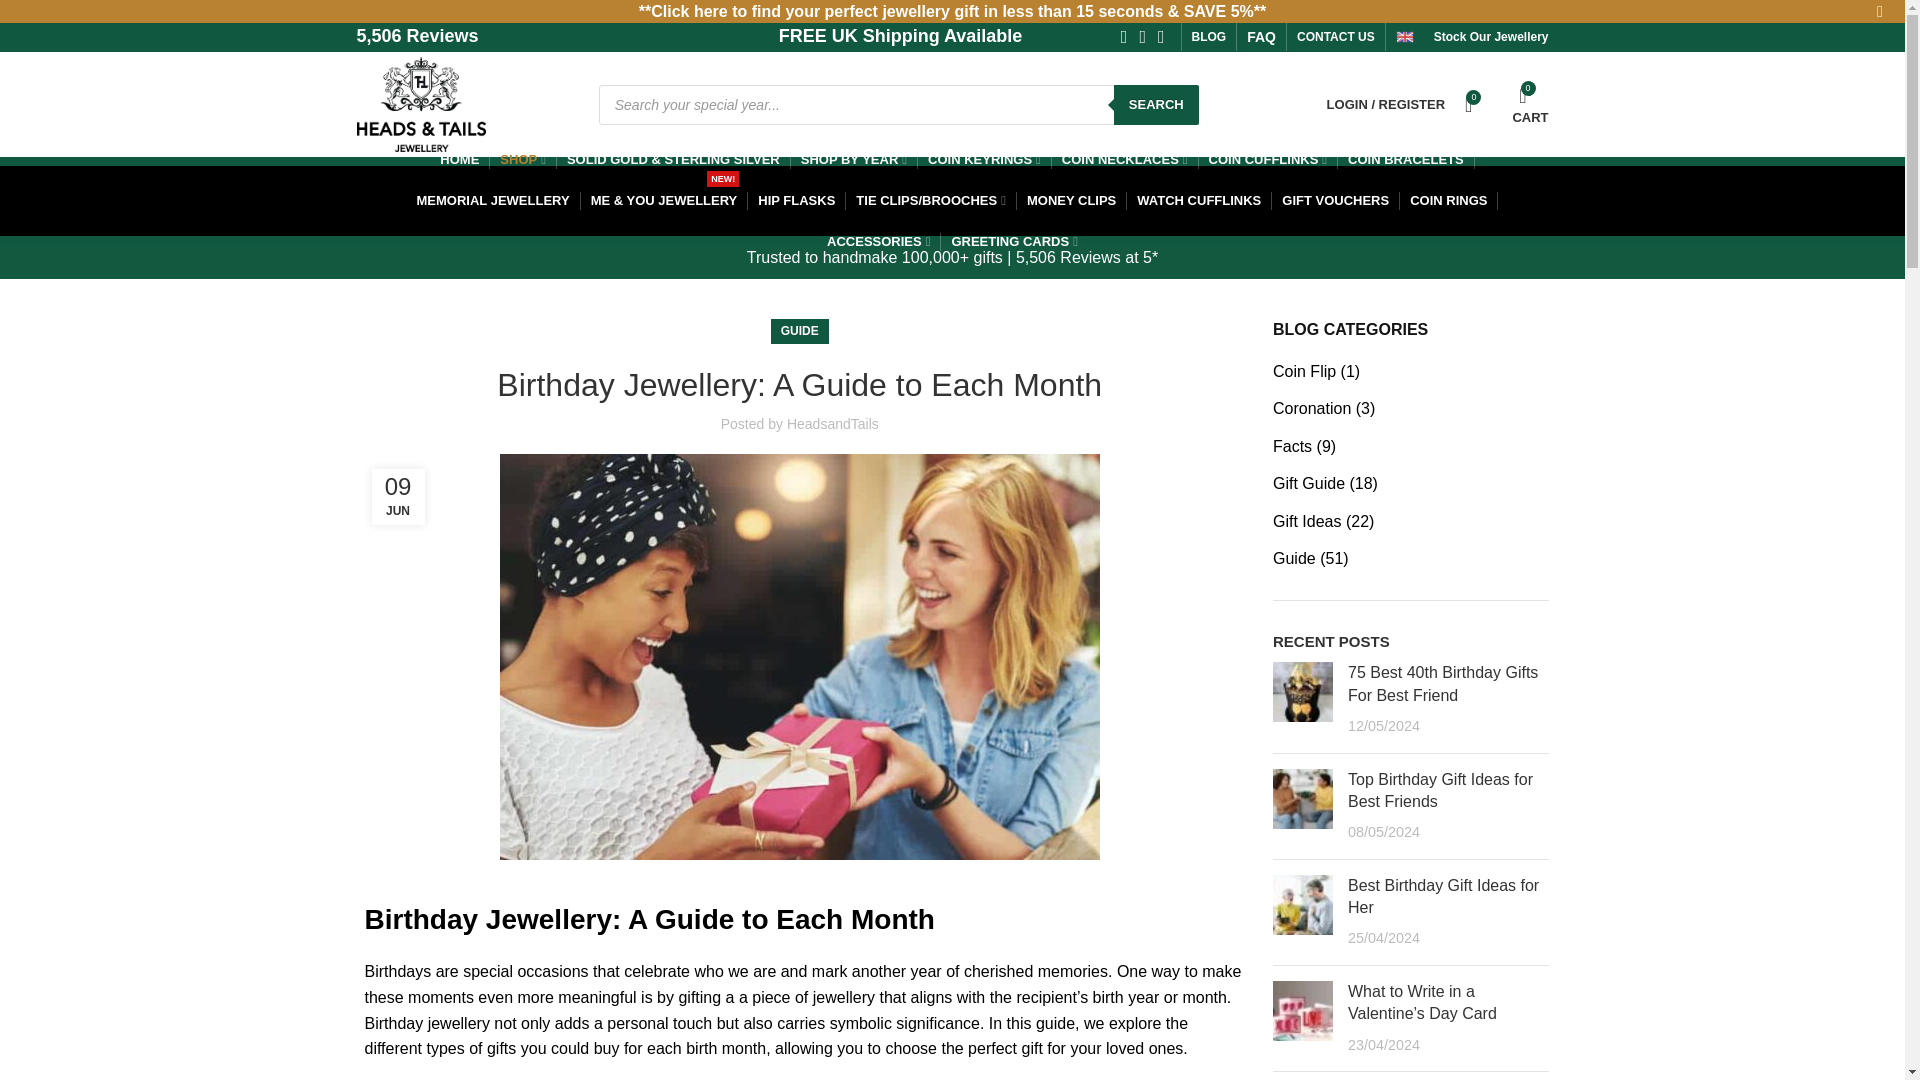 The image size is (1920, 1080). I want to click on Permalink to Top Birthday Gift Ideas for Best Friends, so click(1440, 789).